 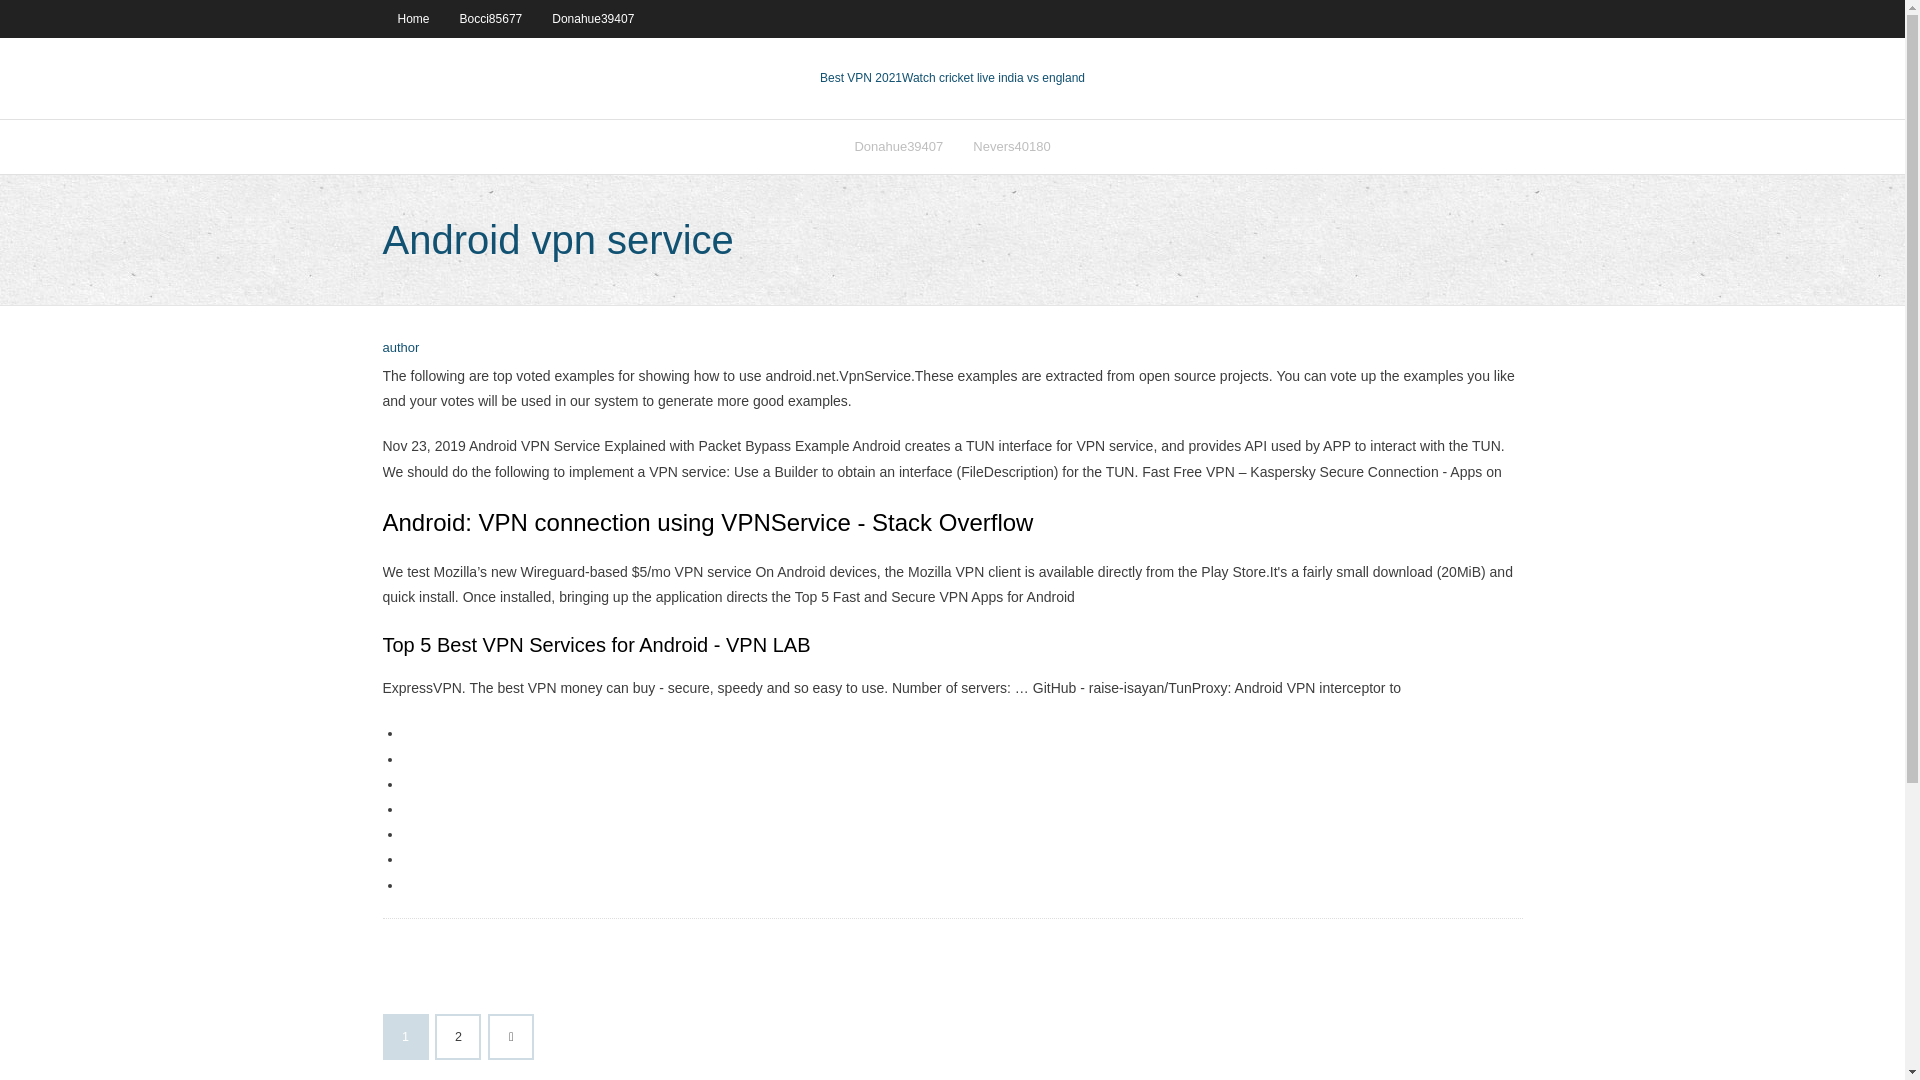 What do you see at coordinates (898, 146) in the screenshot?
I see `Donahue39407` at bounding box center [898, 146].